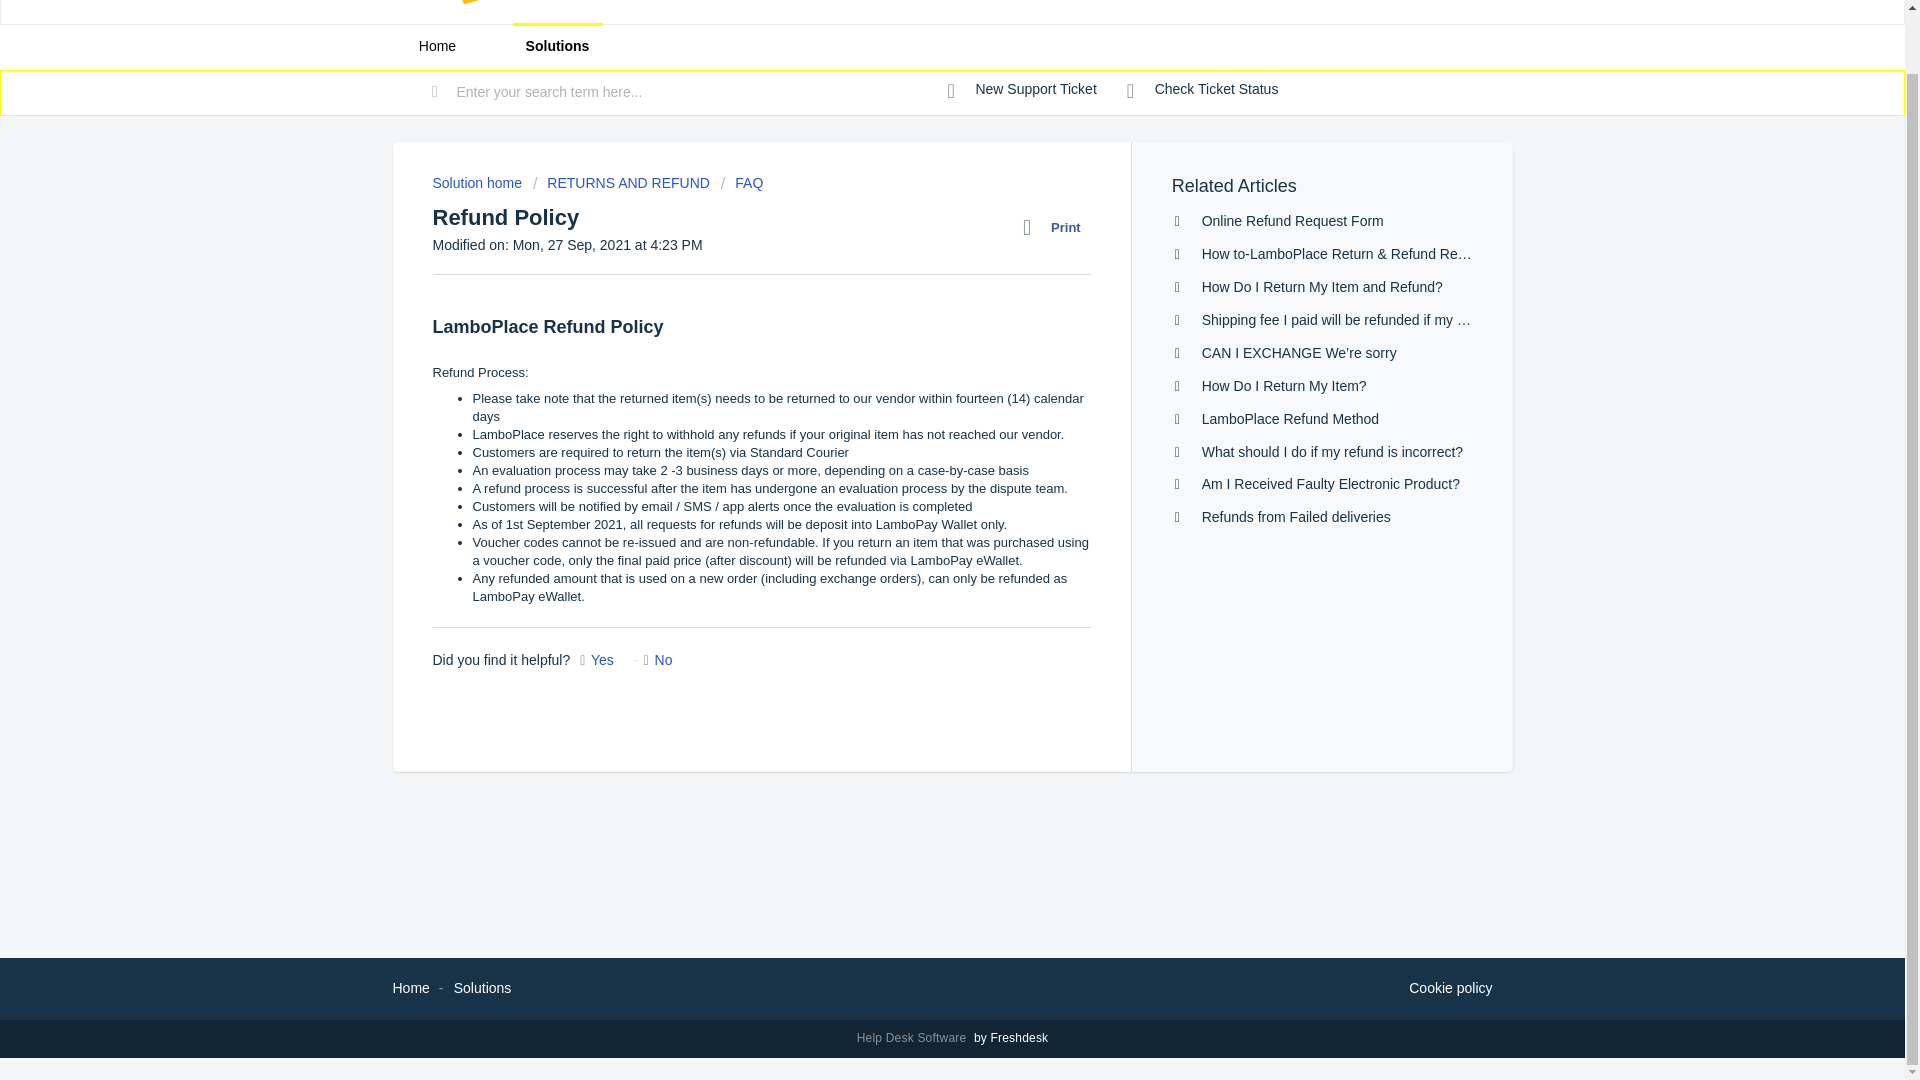 The width and height of the screenshot is (1920, 1080). What do you see at coordinates (482, 987) in the screenshot?
I see `Solutions` at bounding box center [482, 987].